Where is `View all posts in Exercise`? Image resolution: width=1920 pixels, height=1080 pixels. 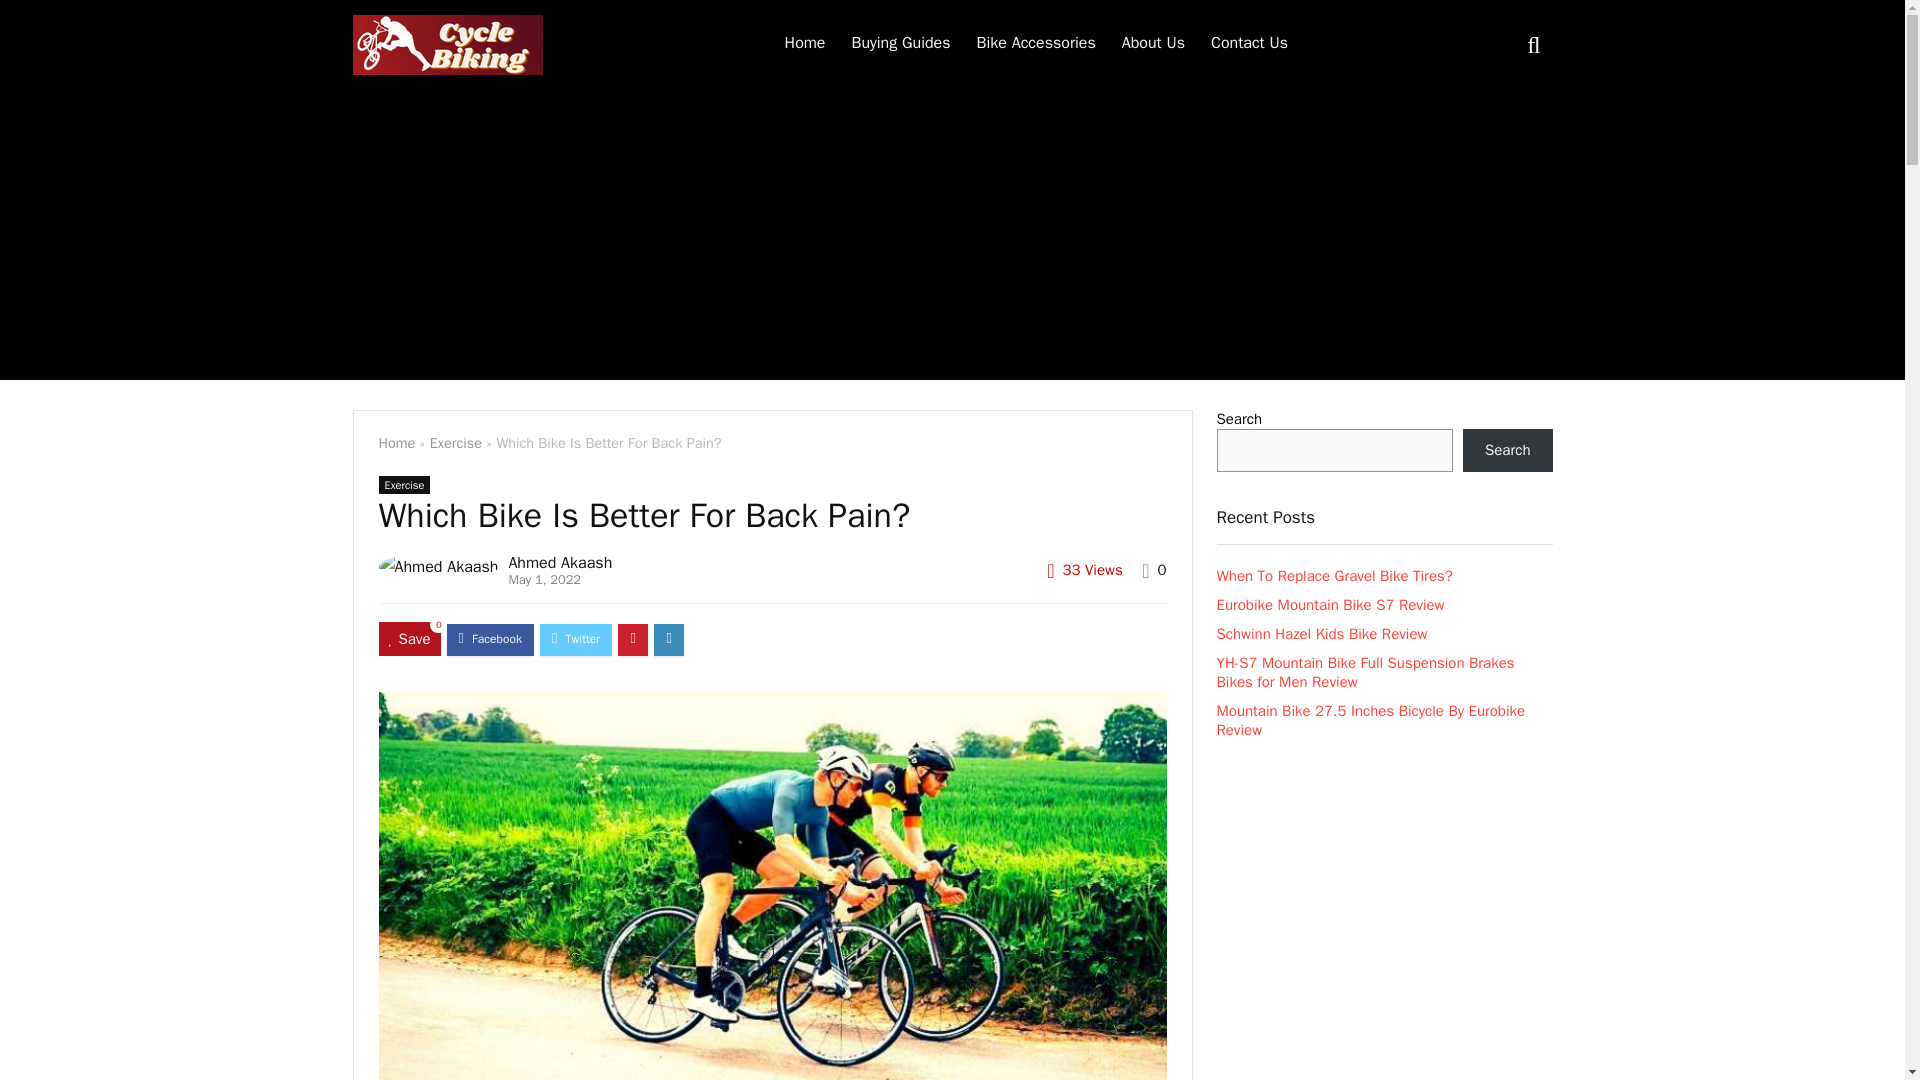 View all posts in Exercise is located at coordinates (404, 484).